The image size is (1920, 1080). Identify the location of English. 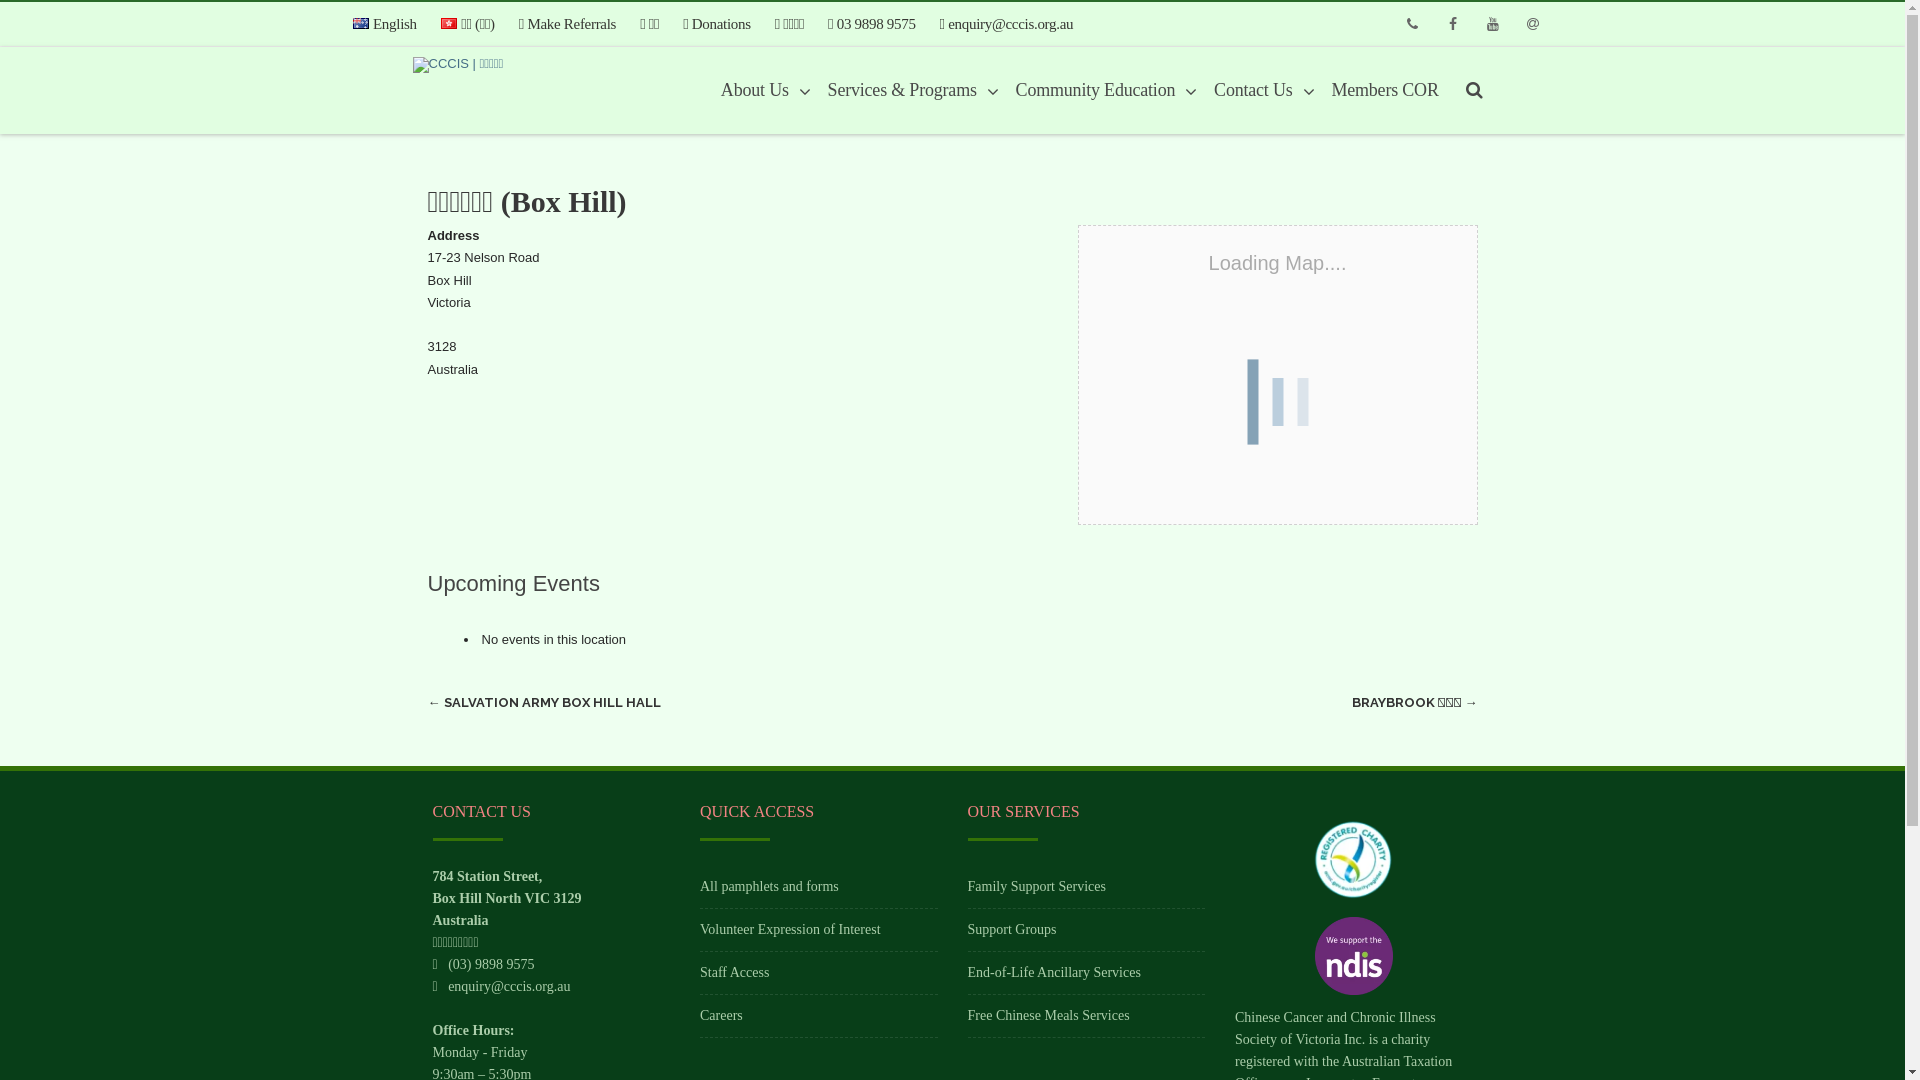
(390, 24).